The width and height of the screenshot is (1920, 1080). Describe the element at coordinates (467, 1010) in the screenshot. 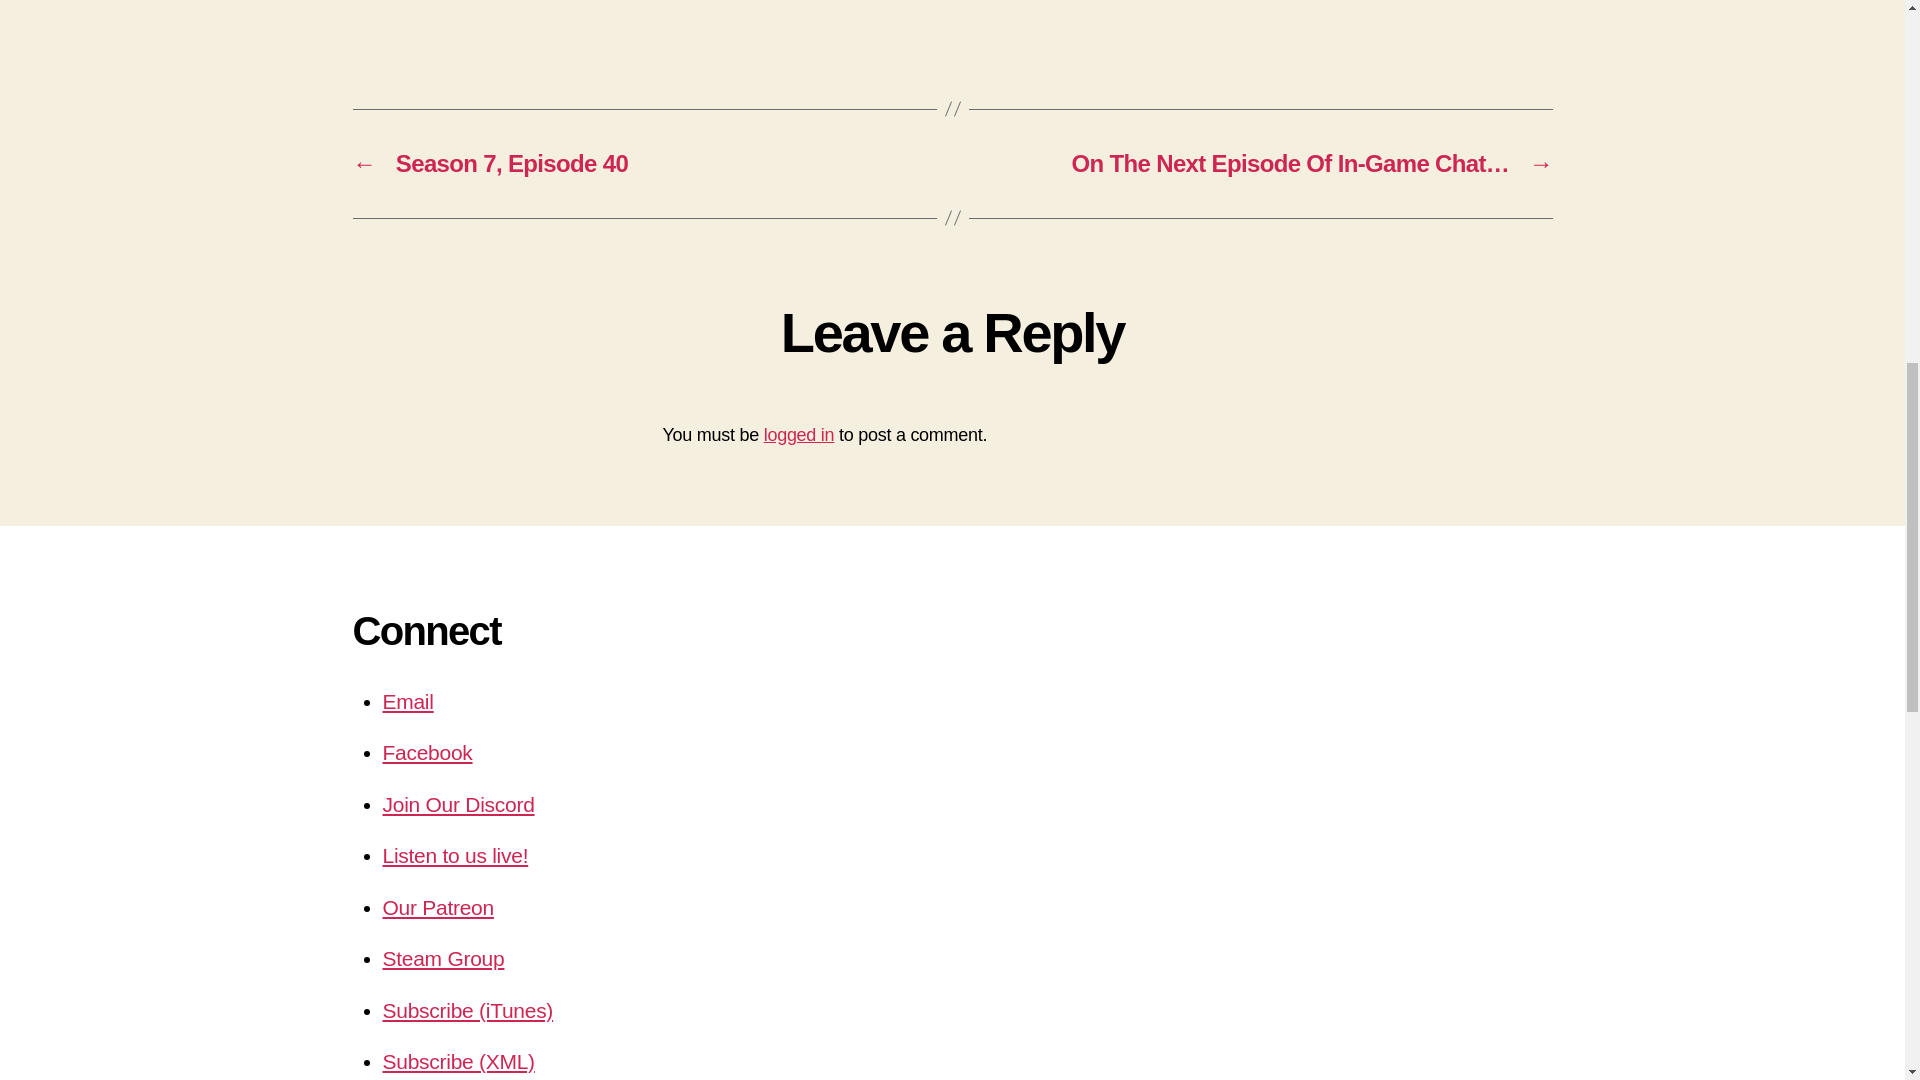

I see `Subscribe to the In-Game Chat podcast using iTunes.` at that location.